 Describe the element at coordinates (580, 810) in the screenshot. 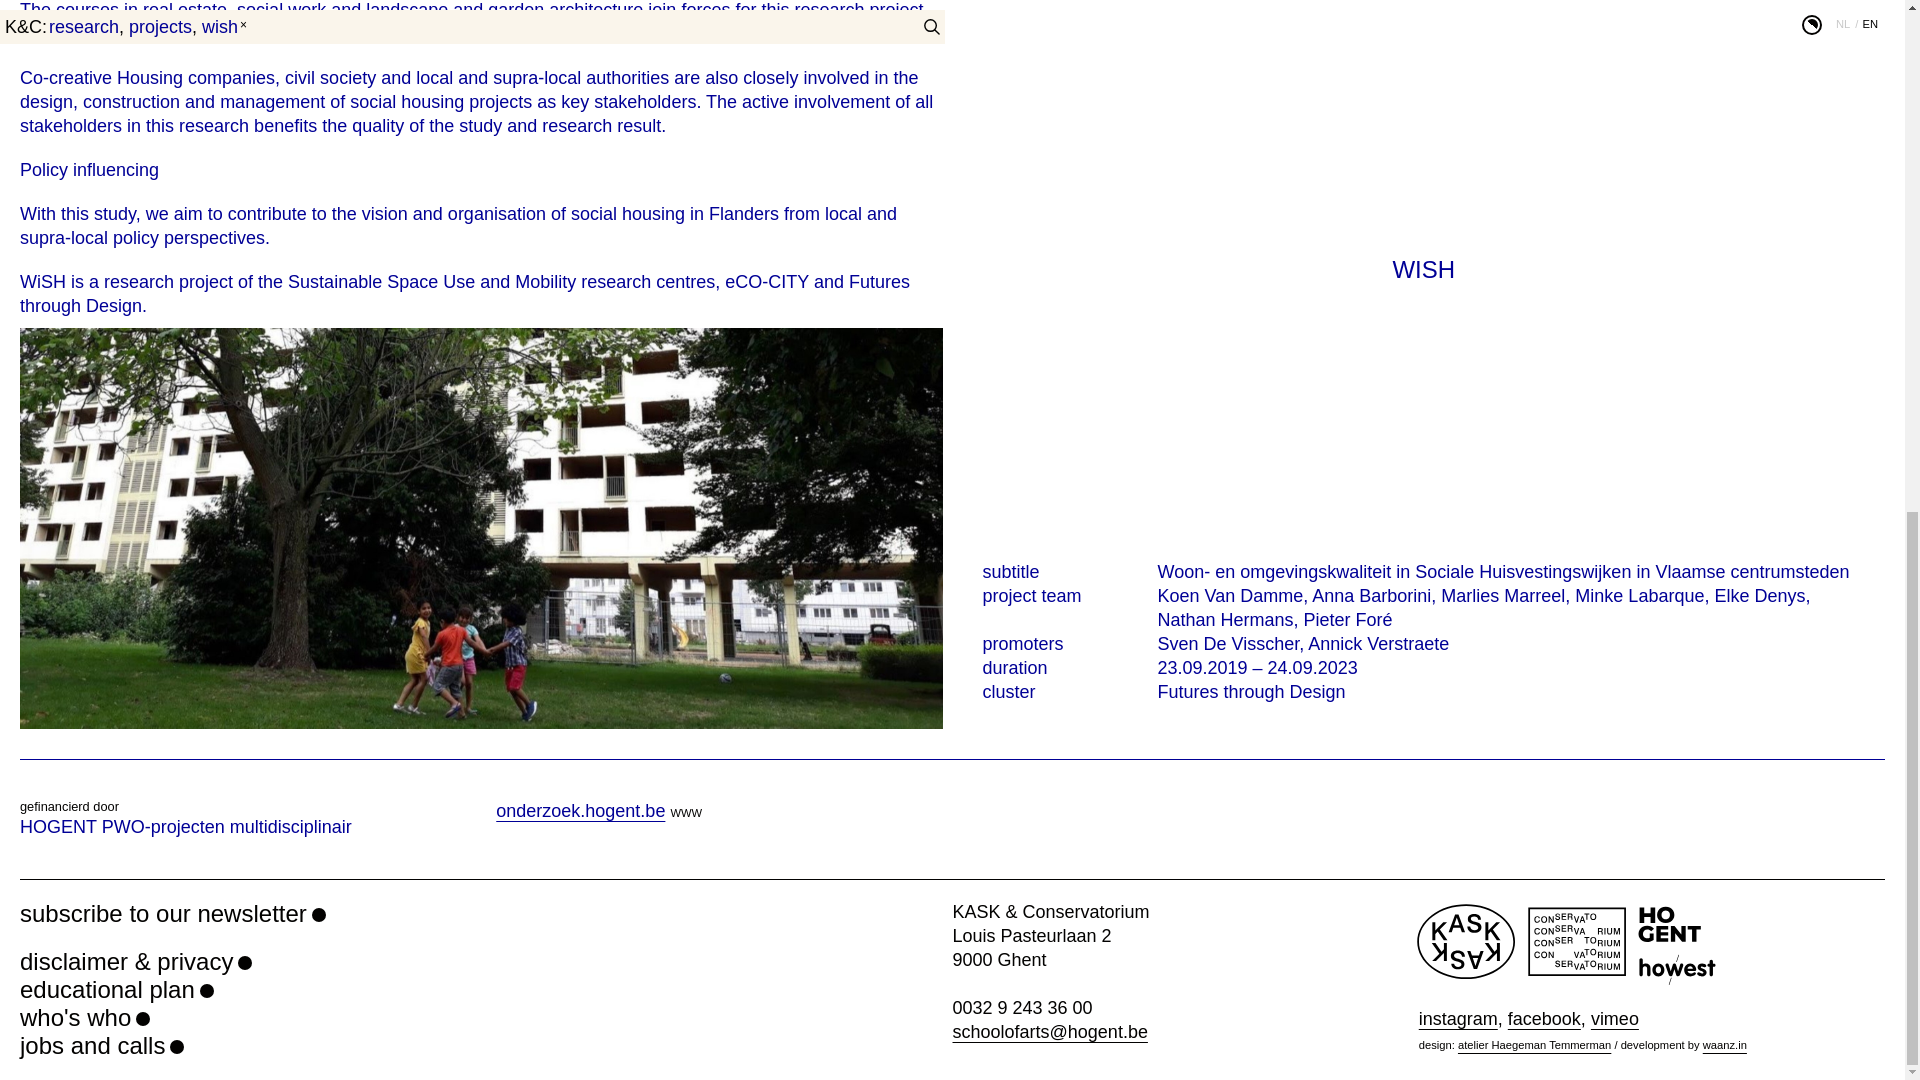

I see `onderzoek.hogent.be` at that location.